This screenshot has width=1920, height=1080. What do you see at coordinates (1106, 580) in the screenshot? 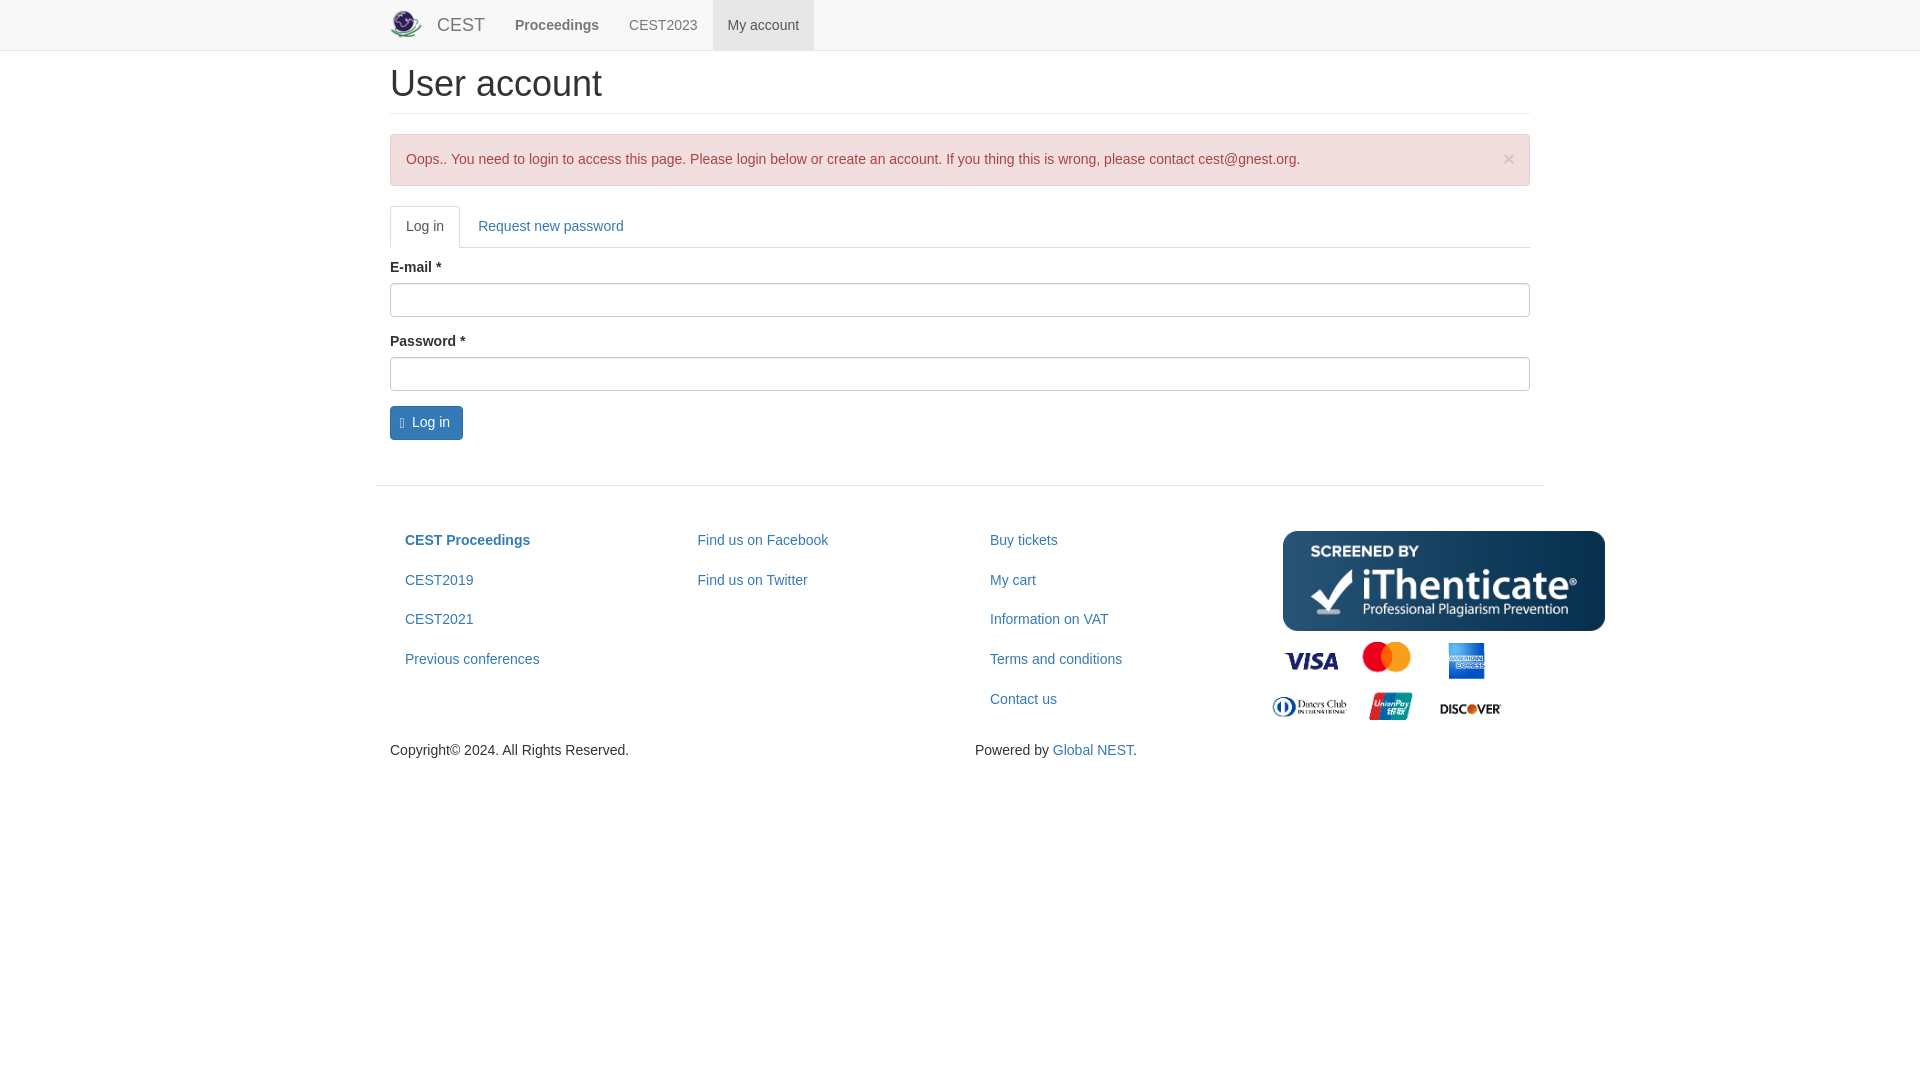
I see `My cart` at bounding box center [1106, 580].